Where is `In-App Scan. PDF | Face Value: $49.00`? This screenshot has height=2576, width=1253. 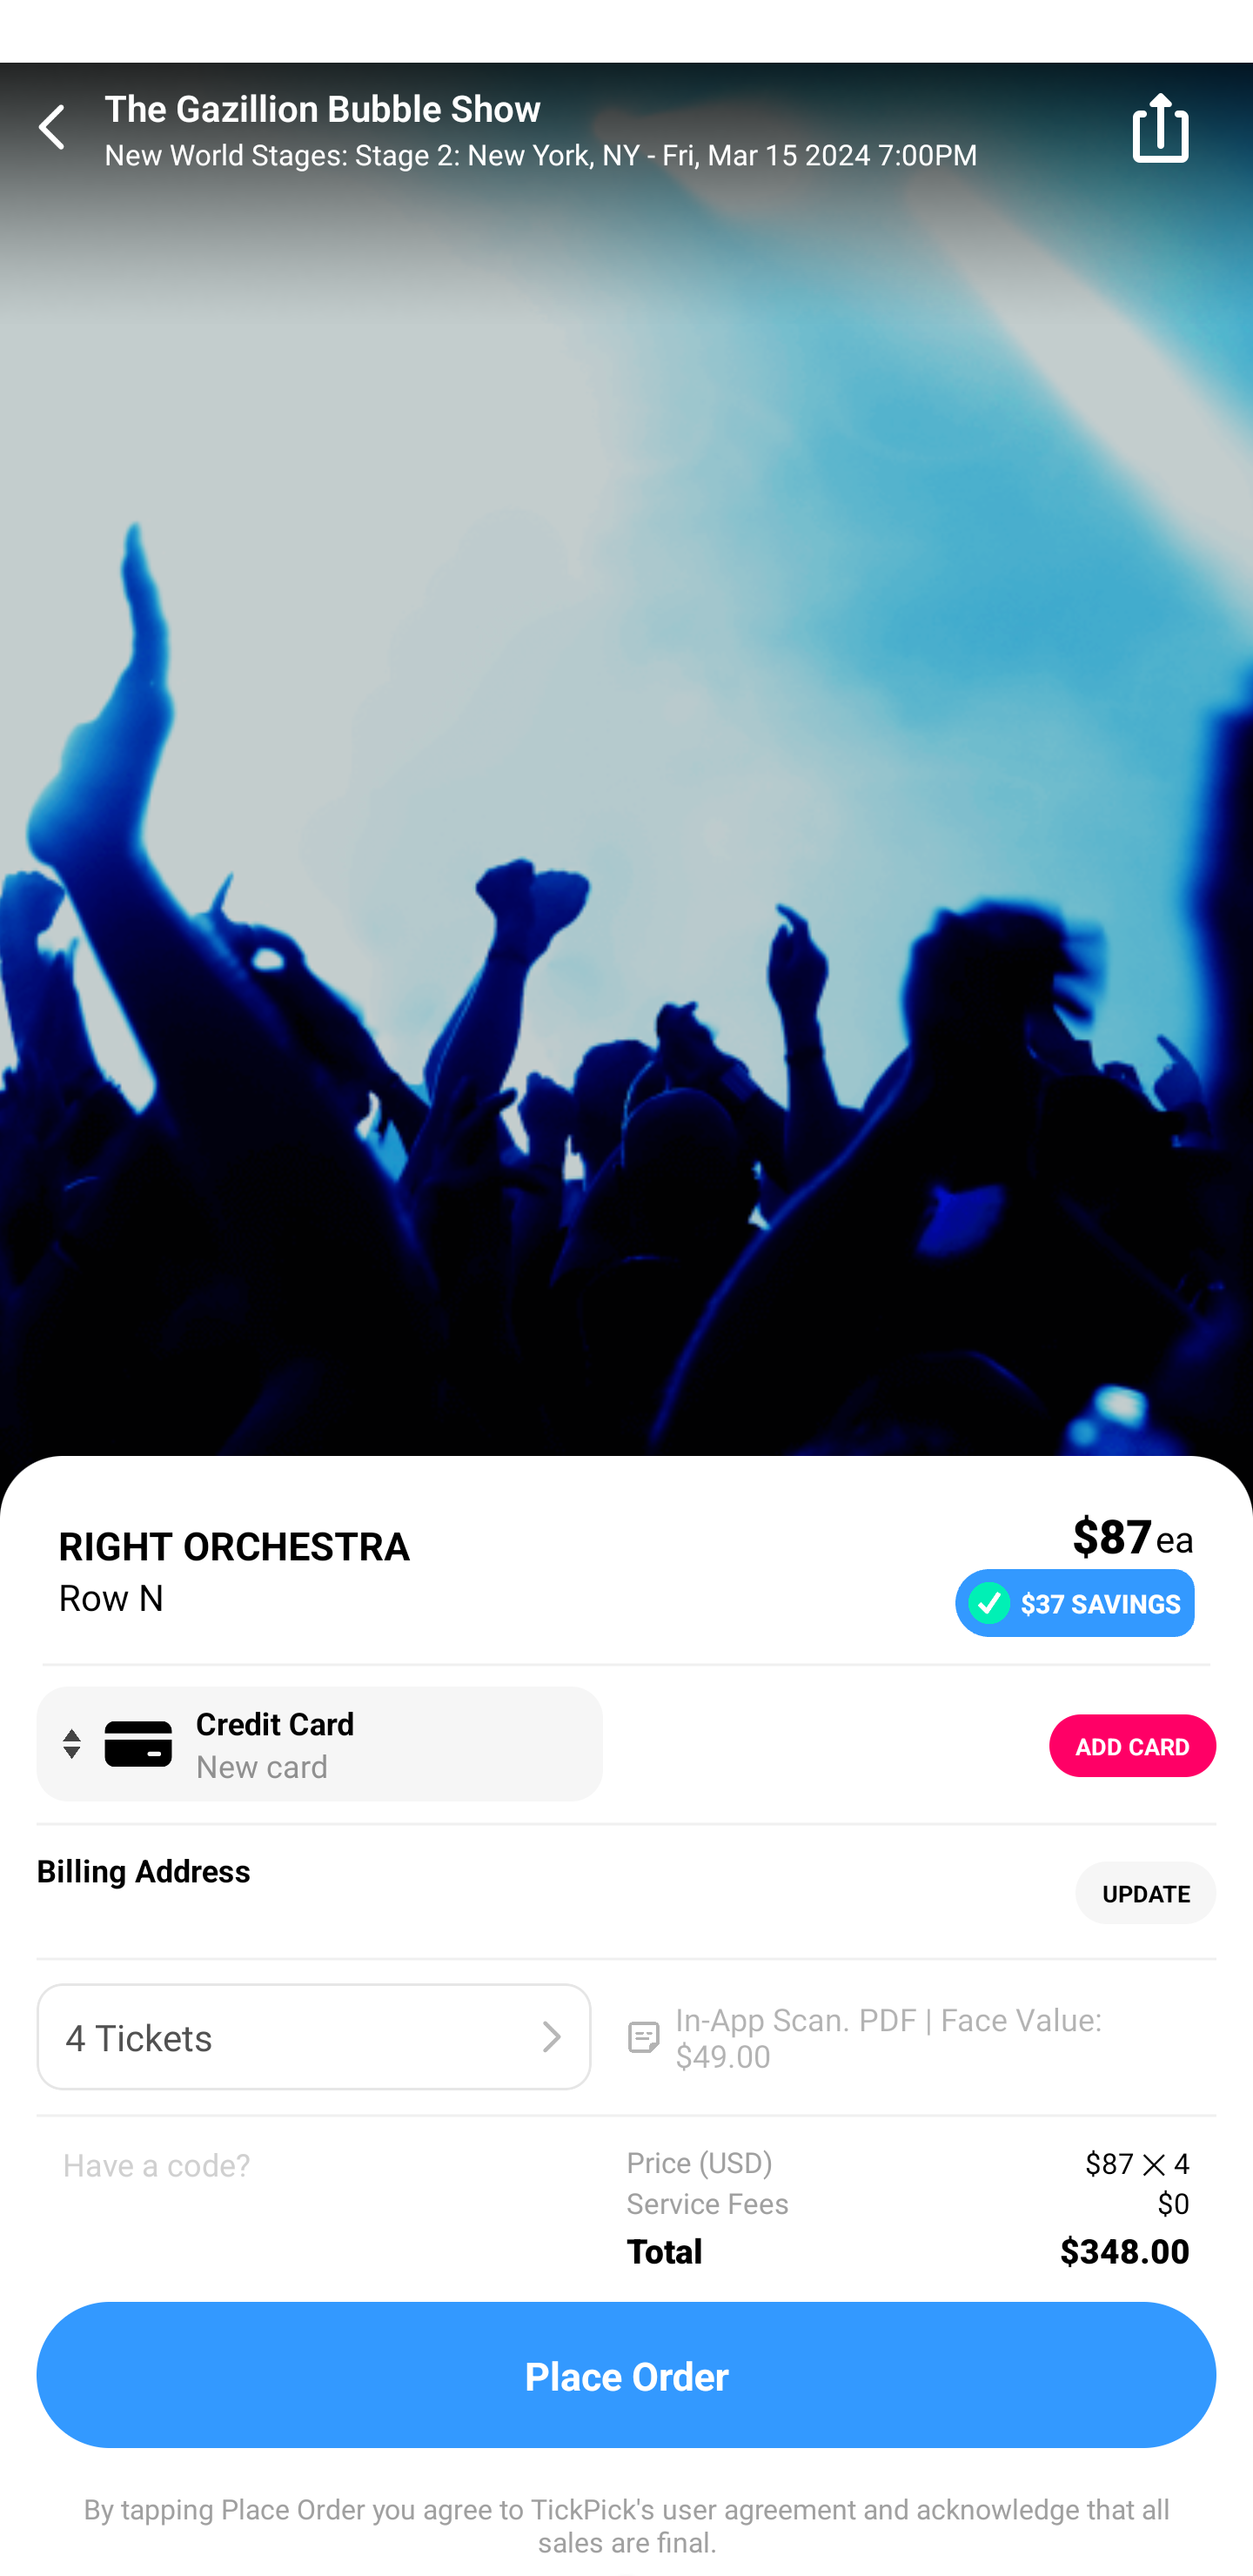 In-App Scan. PDF | Face Value: $49.00 is located at coordinates (907, 2036).